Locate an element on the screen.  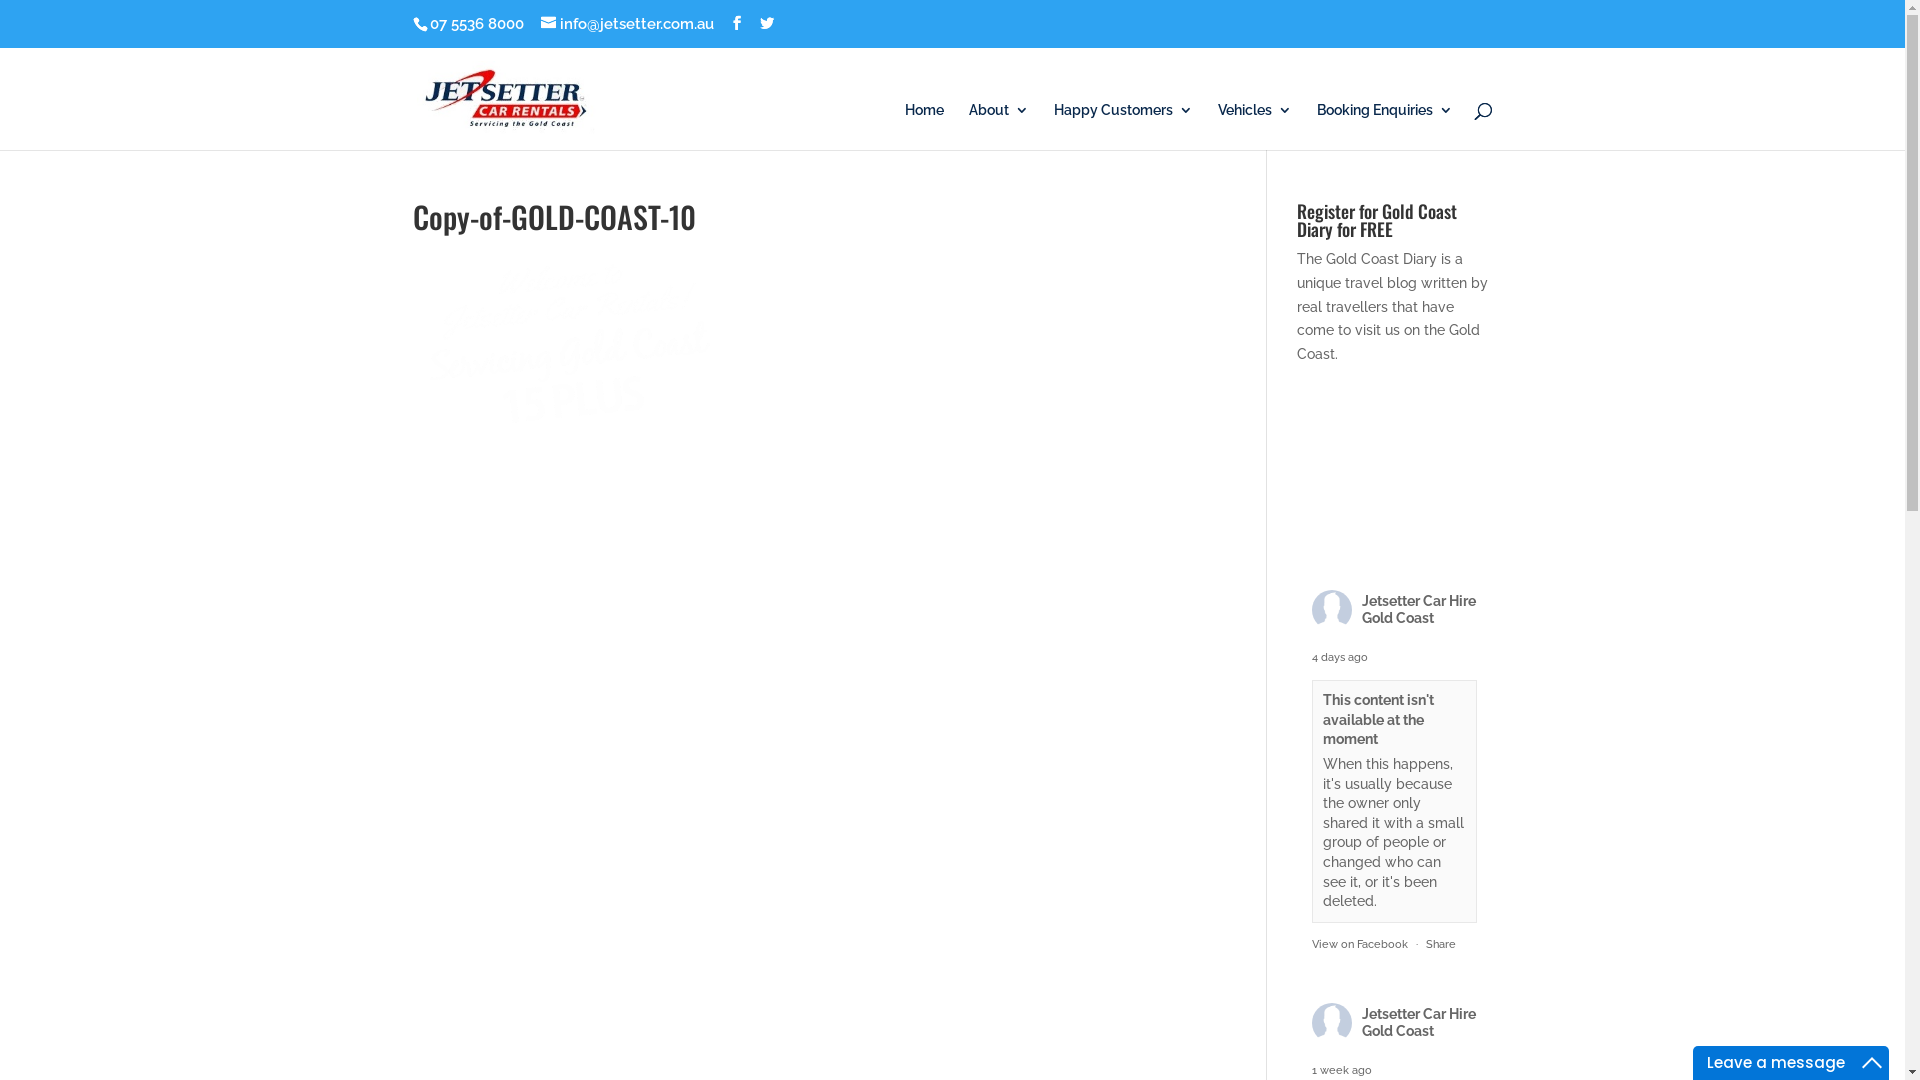
Home is located at coordinates (924, 126).